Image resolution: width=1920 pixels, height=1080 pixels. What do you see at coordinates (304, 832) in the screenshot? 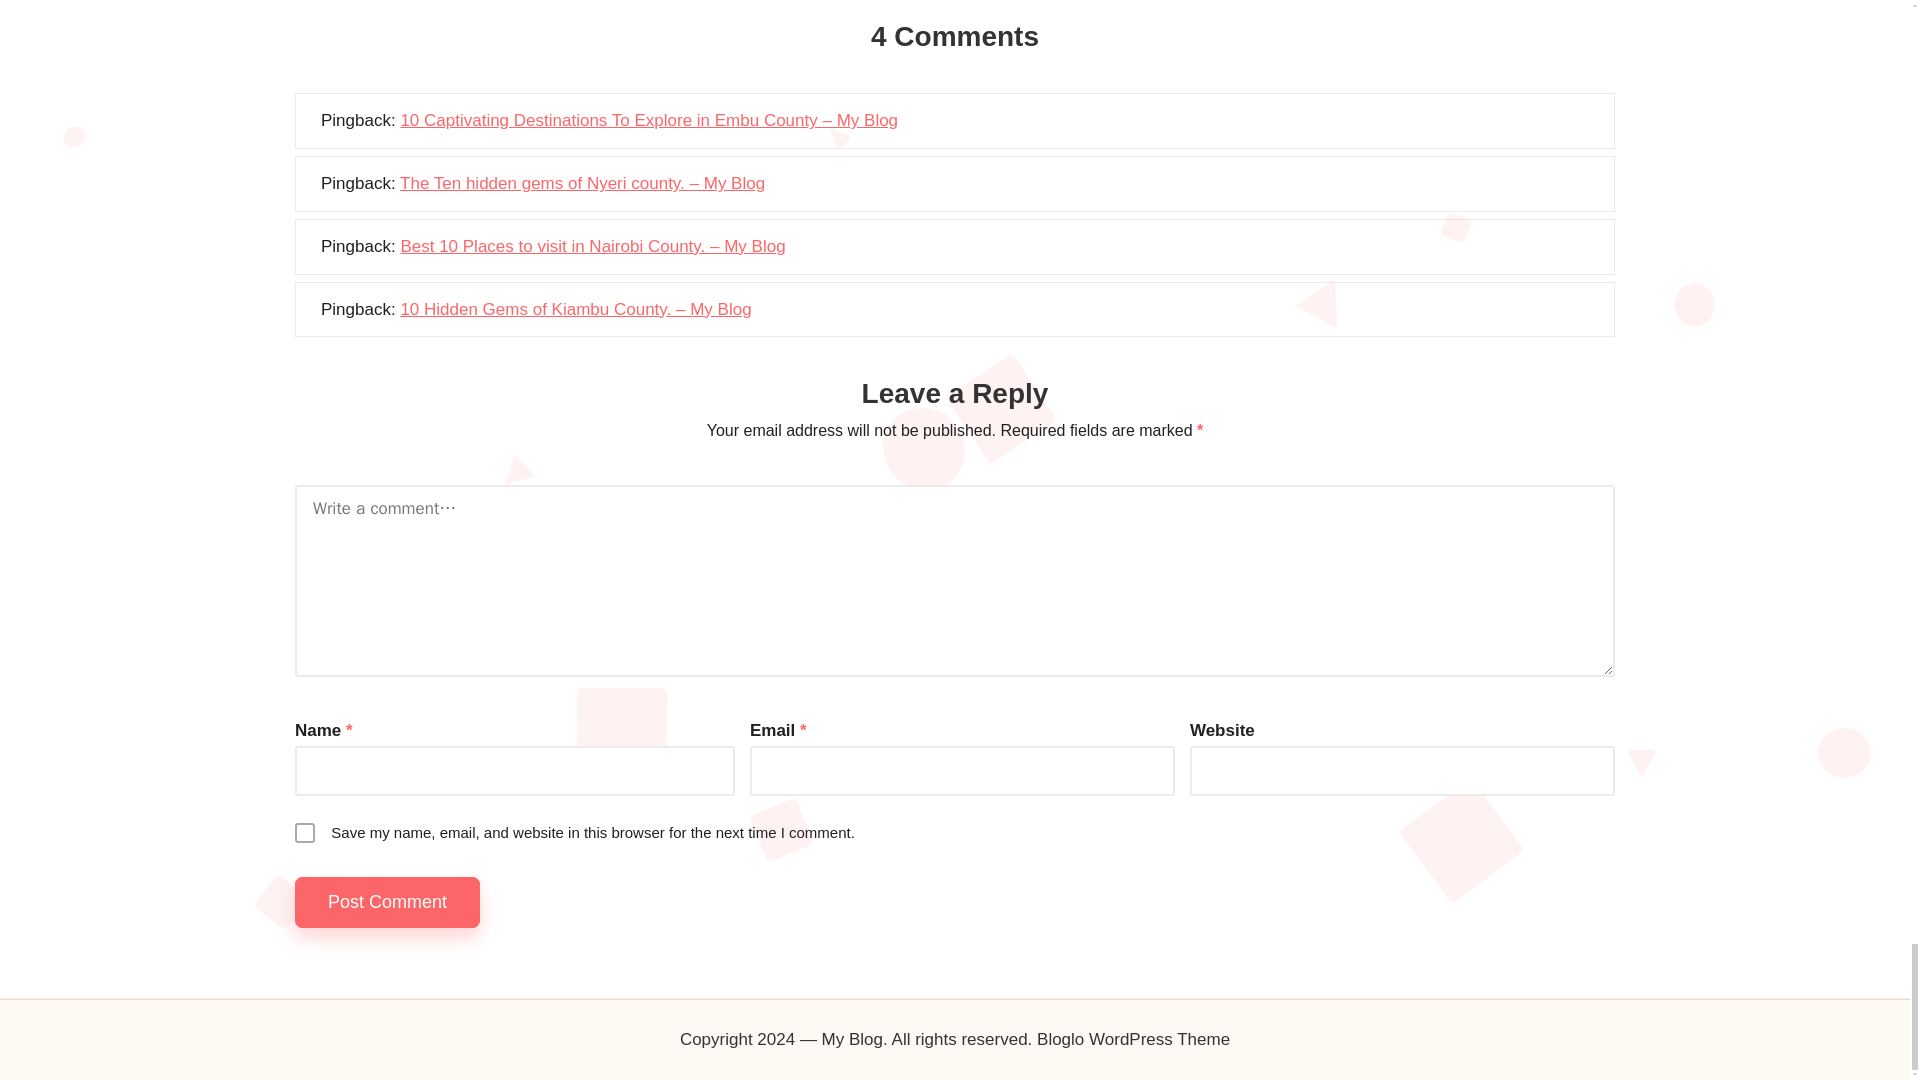
I see `yes` at bounding box center [304, 832].